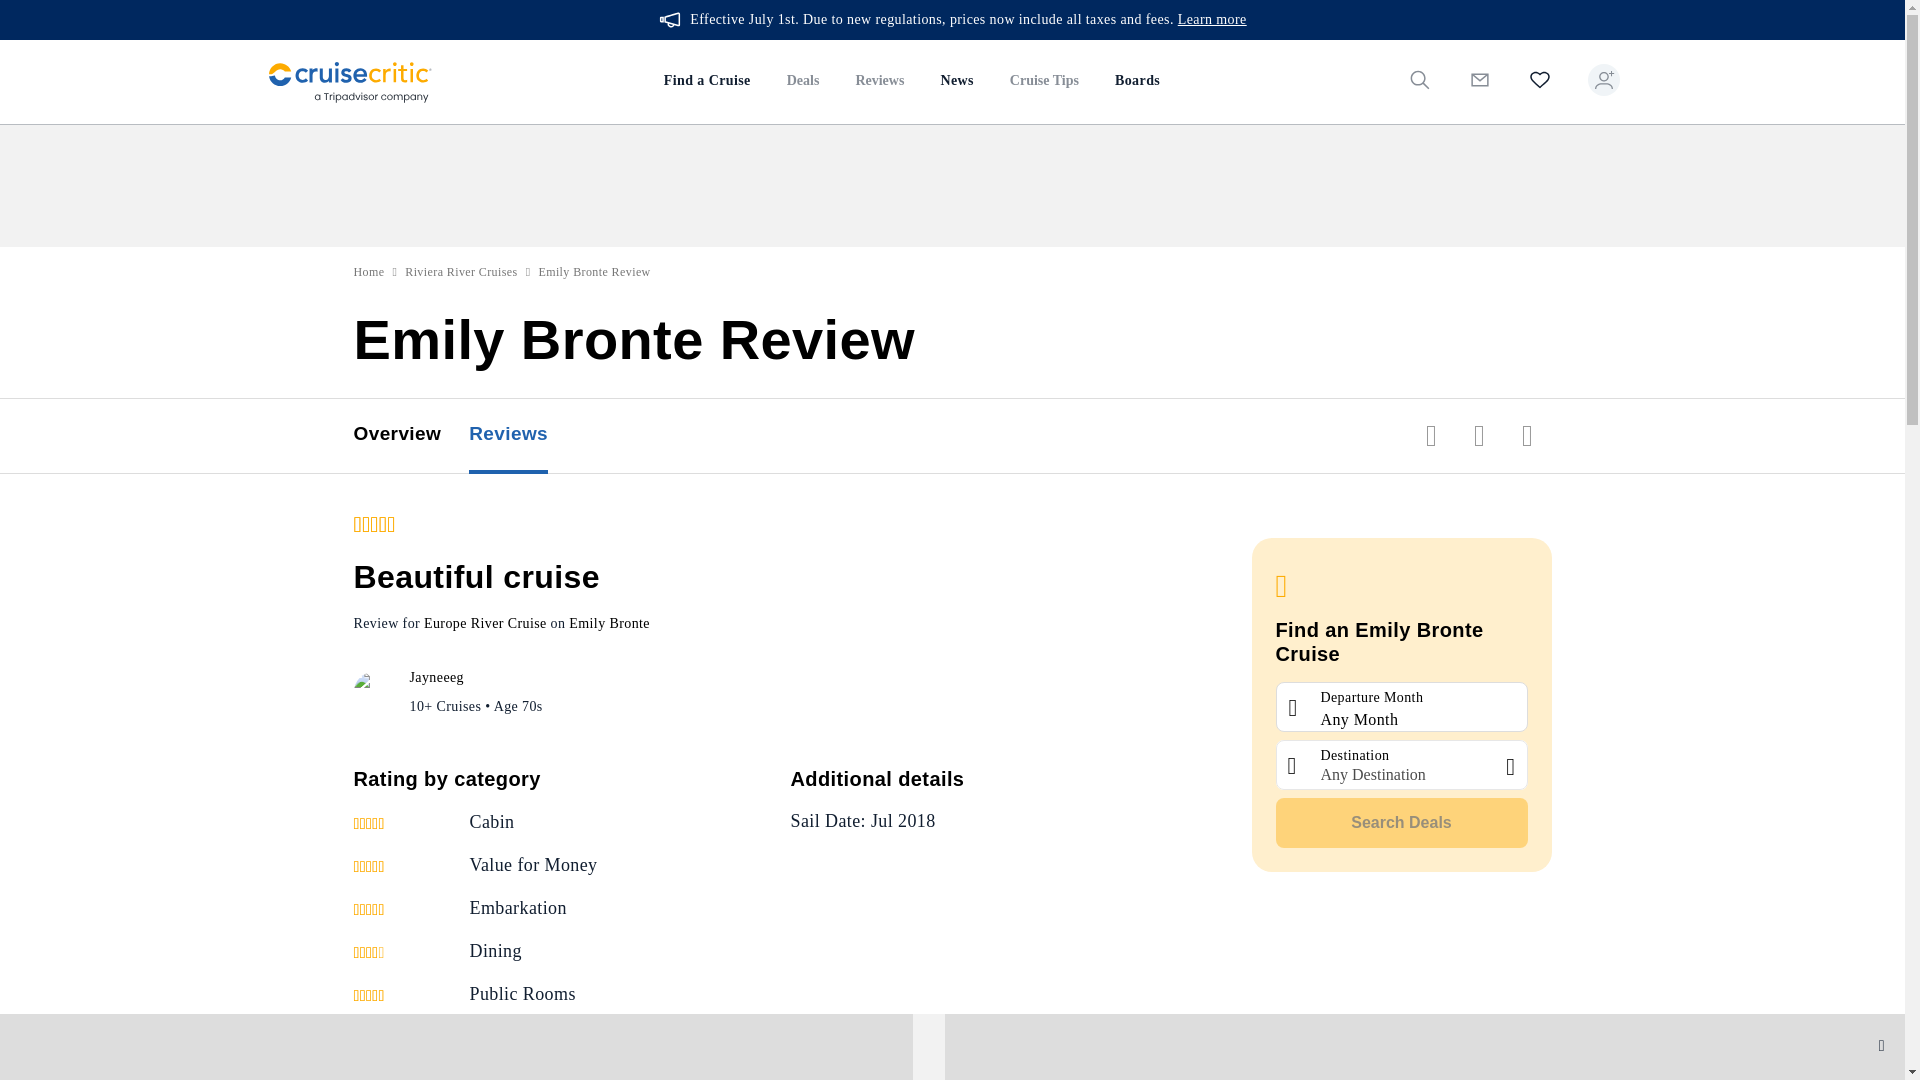 This screenshot has height=1080, width=1920. What do you see at coordinates (1136, 82) in the screenshot?
I see `Boards` at bounding box center [1136, 82].